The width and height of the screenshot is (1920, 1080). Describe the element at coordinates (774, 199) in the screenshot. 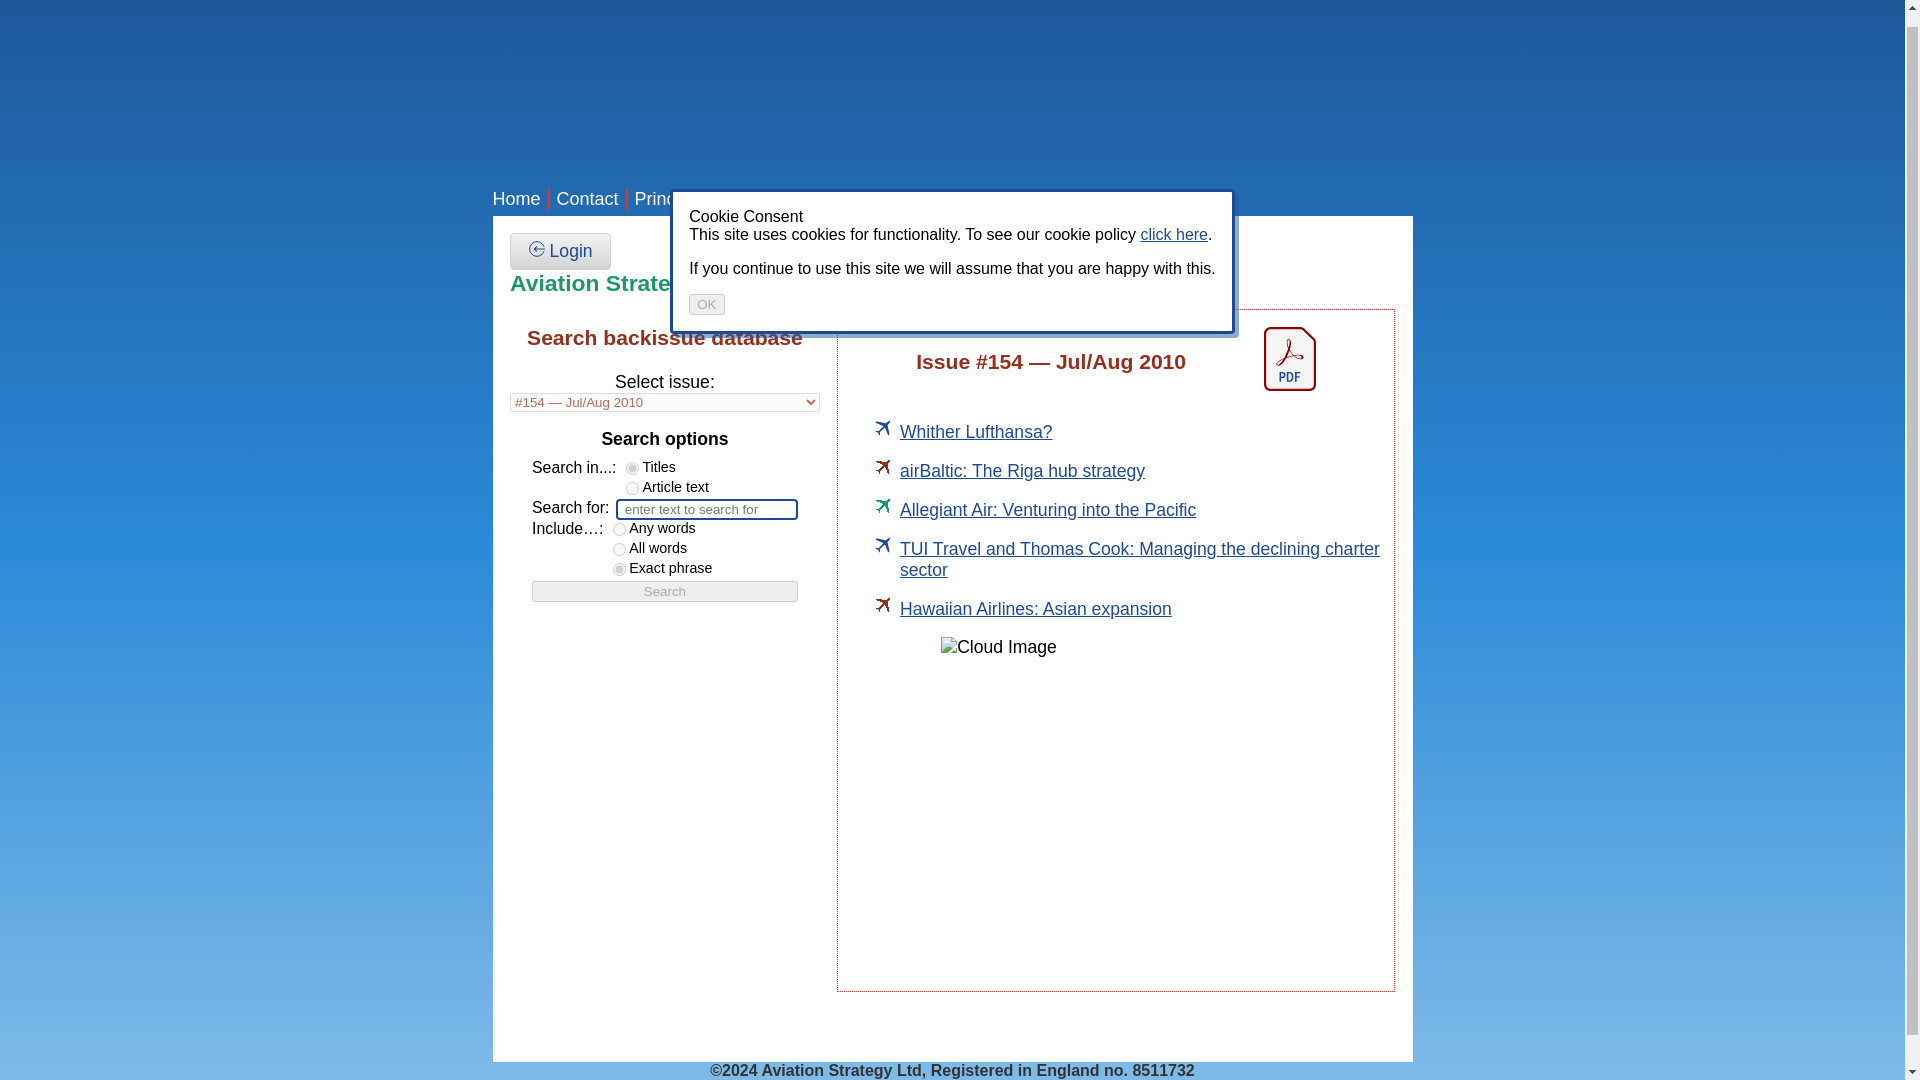

I see `Credentials` at that location.